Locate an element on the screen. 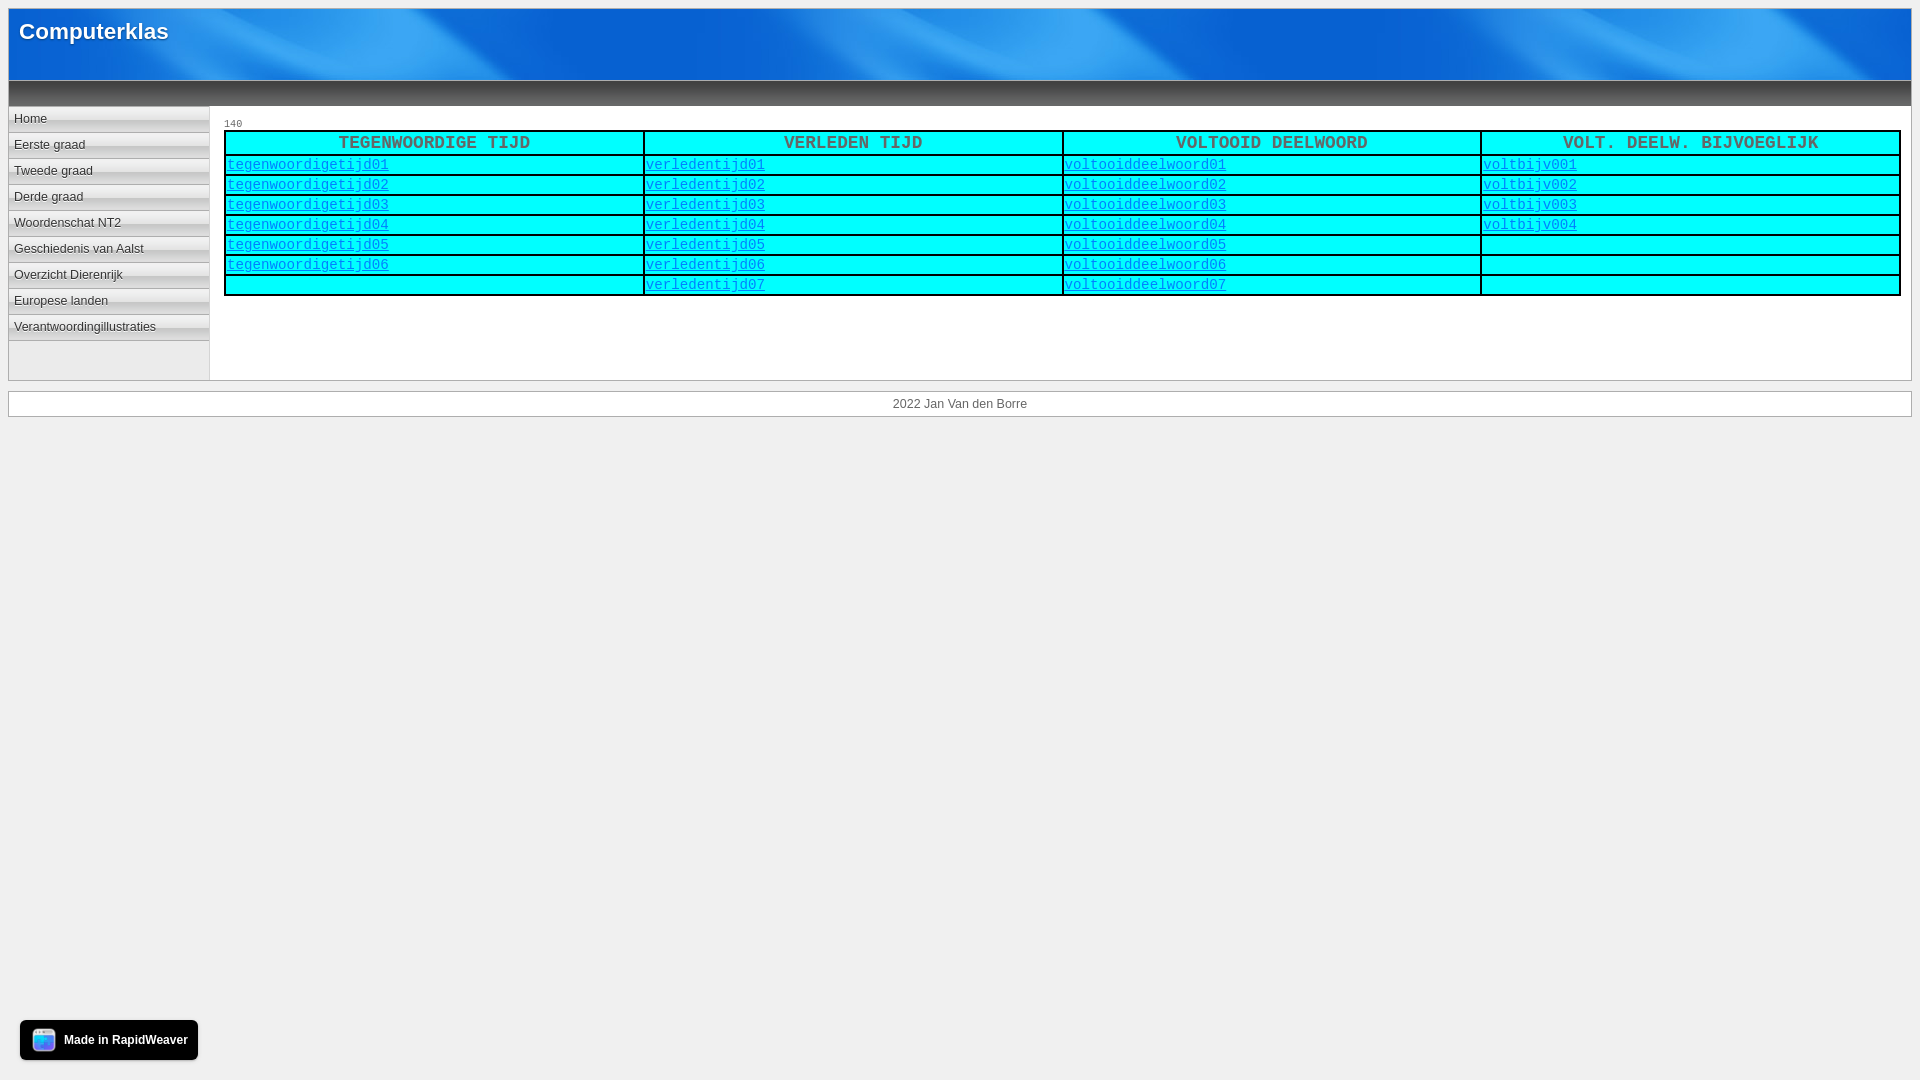 The width and height of the screenshot is (1920, 1080). voltbijv001 is located at coordinates (1530, 165).